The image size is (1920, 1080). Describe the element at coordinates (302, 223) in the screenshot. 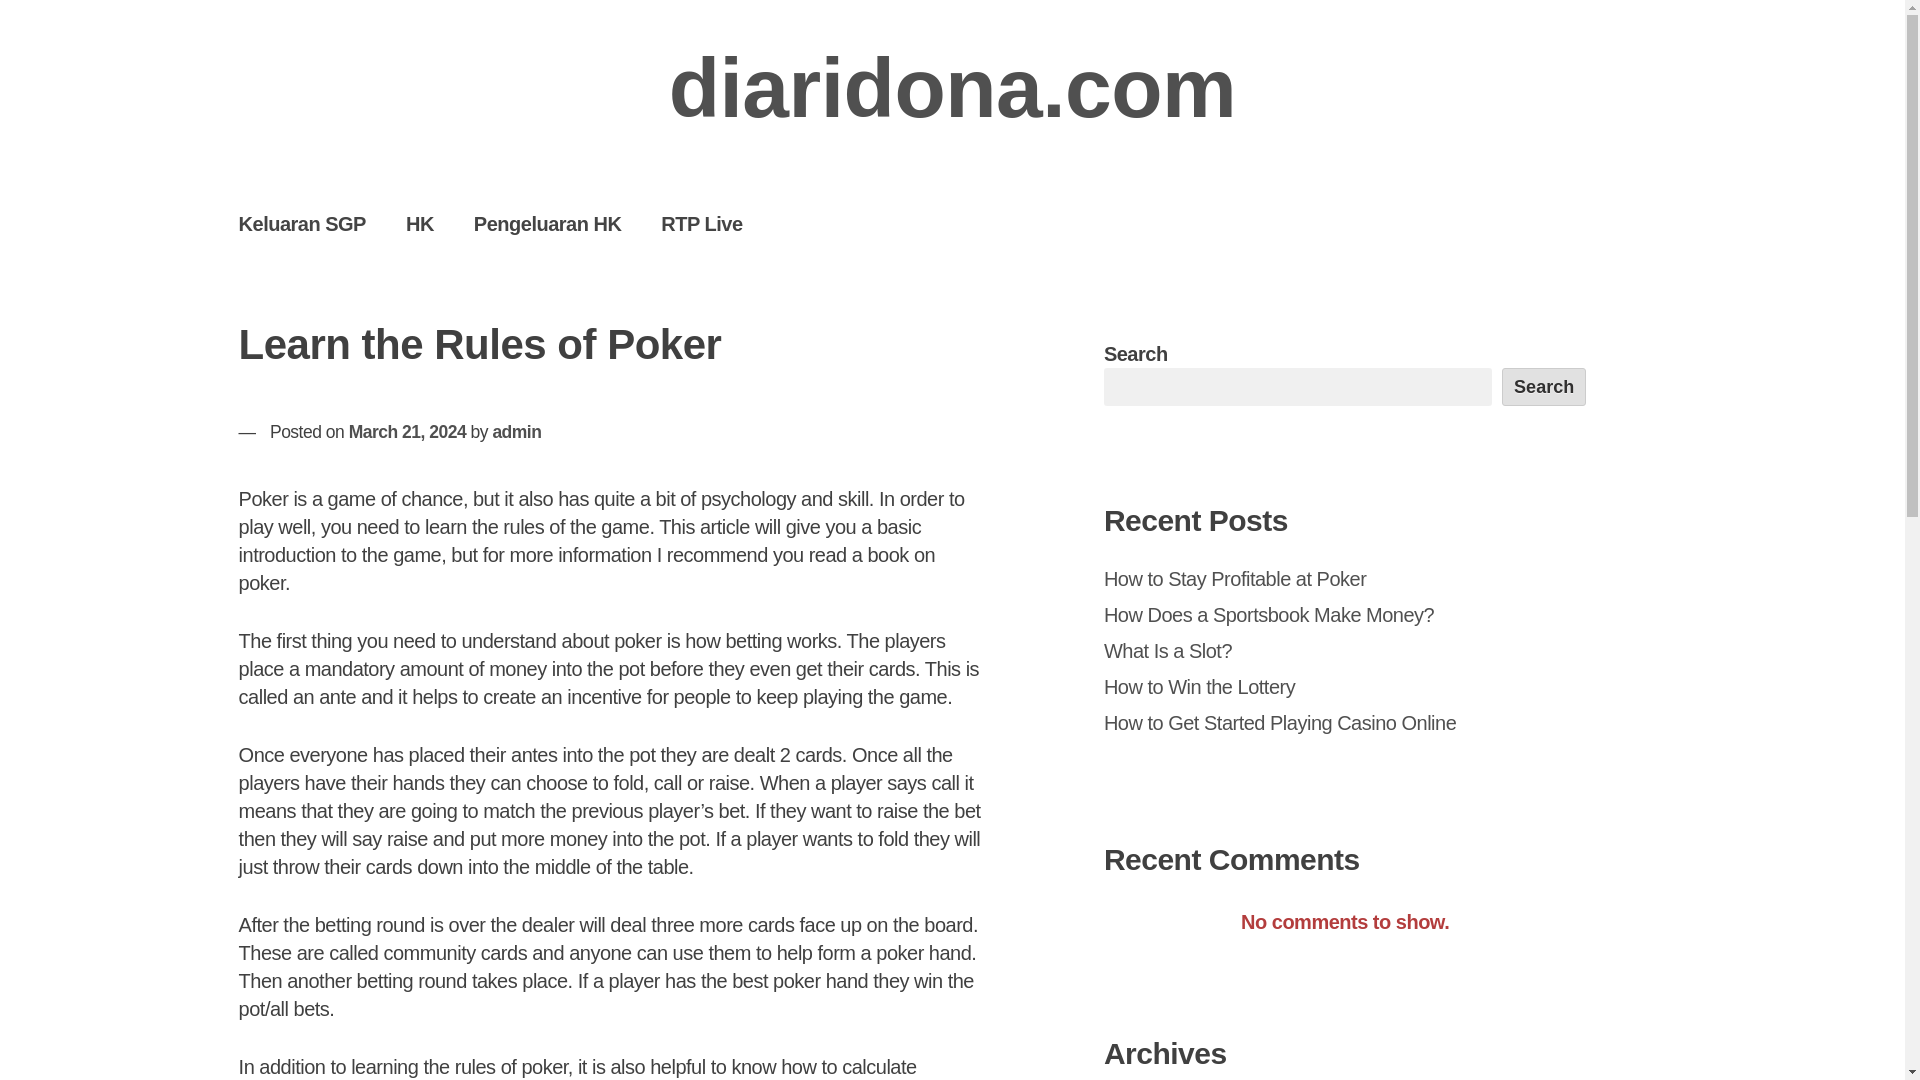

I see `Keluaran SGP` at that location.